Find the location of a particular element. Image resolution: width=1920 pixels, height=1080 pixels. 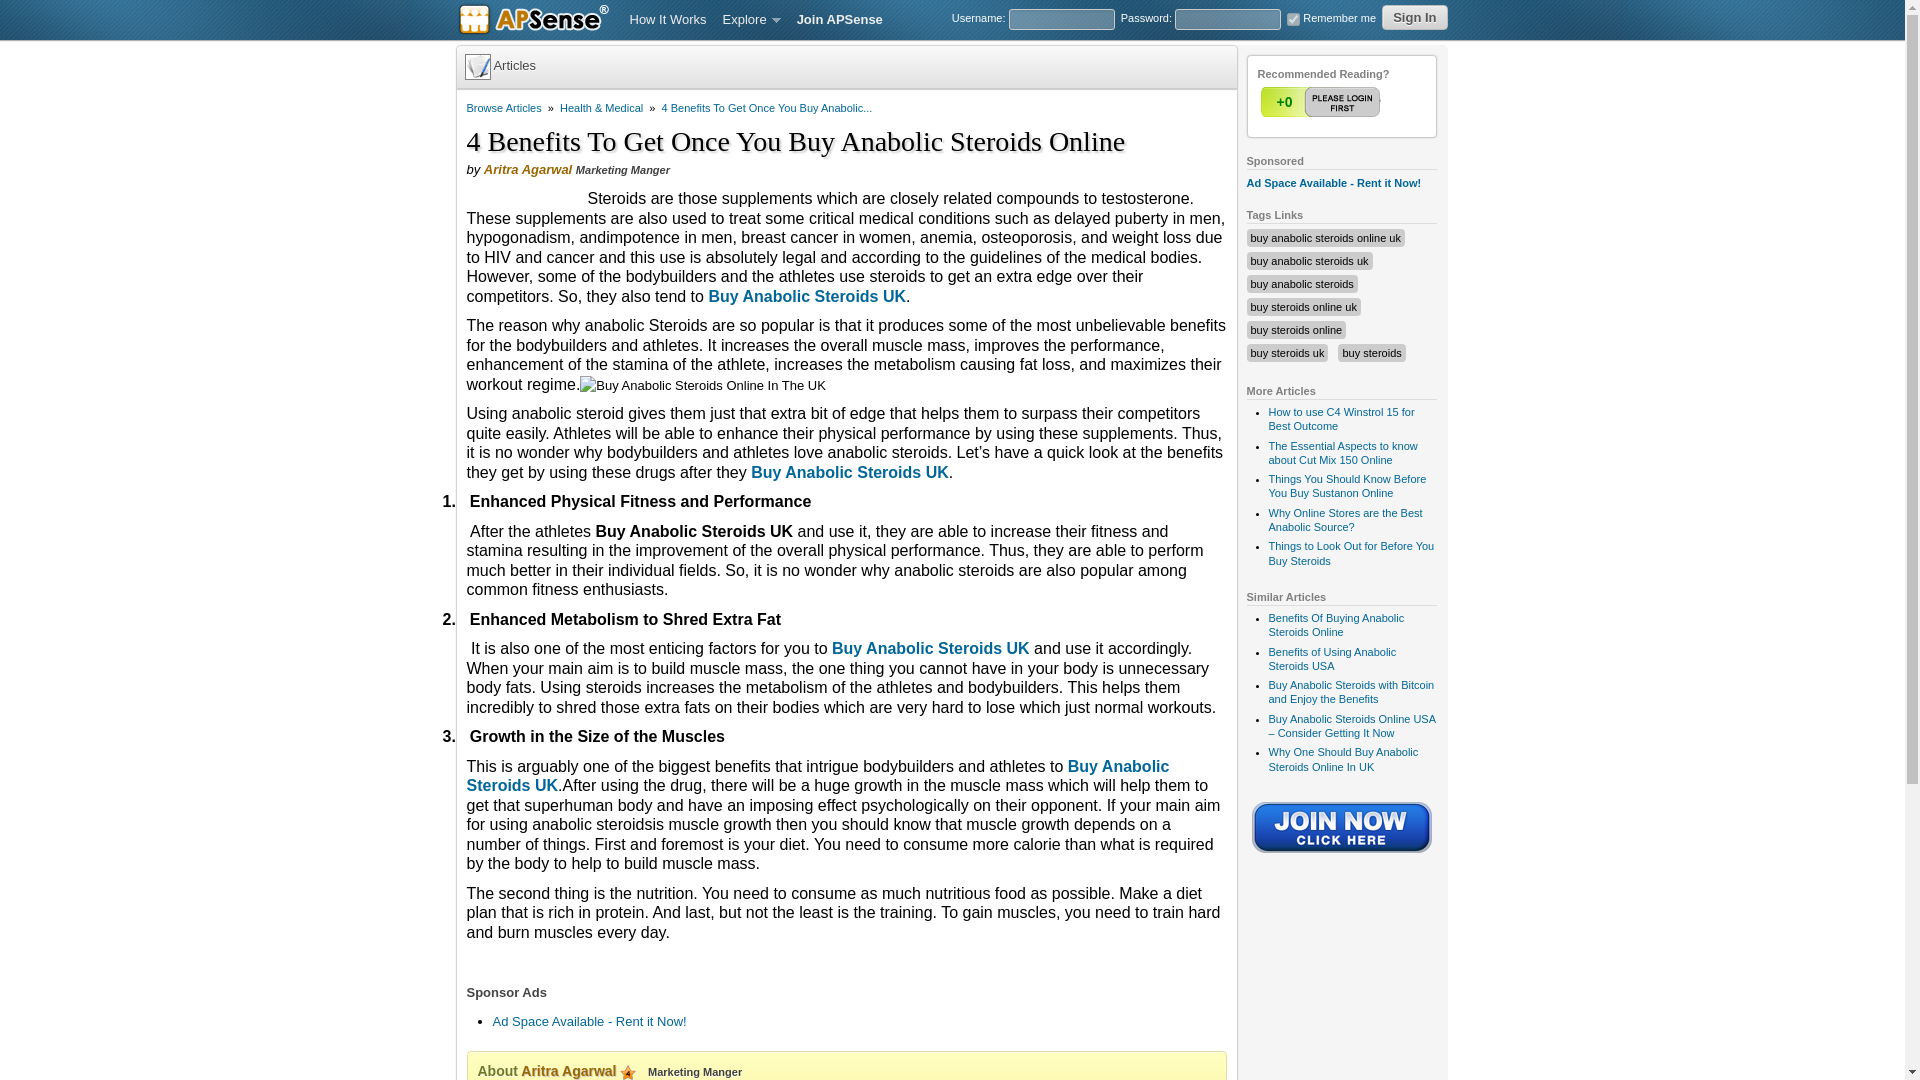

Things to Look Out for Before You Buy Steroids is located at coordinates (1350, 552).